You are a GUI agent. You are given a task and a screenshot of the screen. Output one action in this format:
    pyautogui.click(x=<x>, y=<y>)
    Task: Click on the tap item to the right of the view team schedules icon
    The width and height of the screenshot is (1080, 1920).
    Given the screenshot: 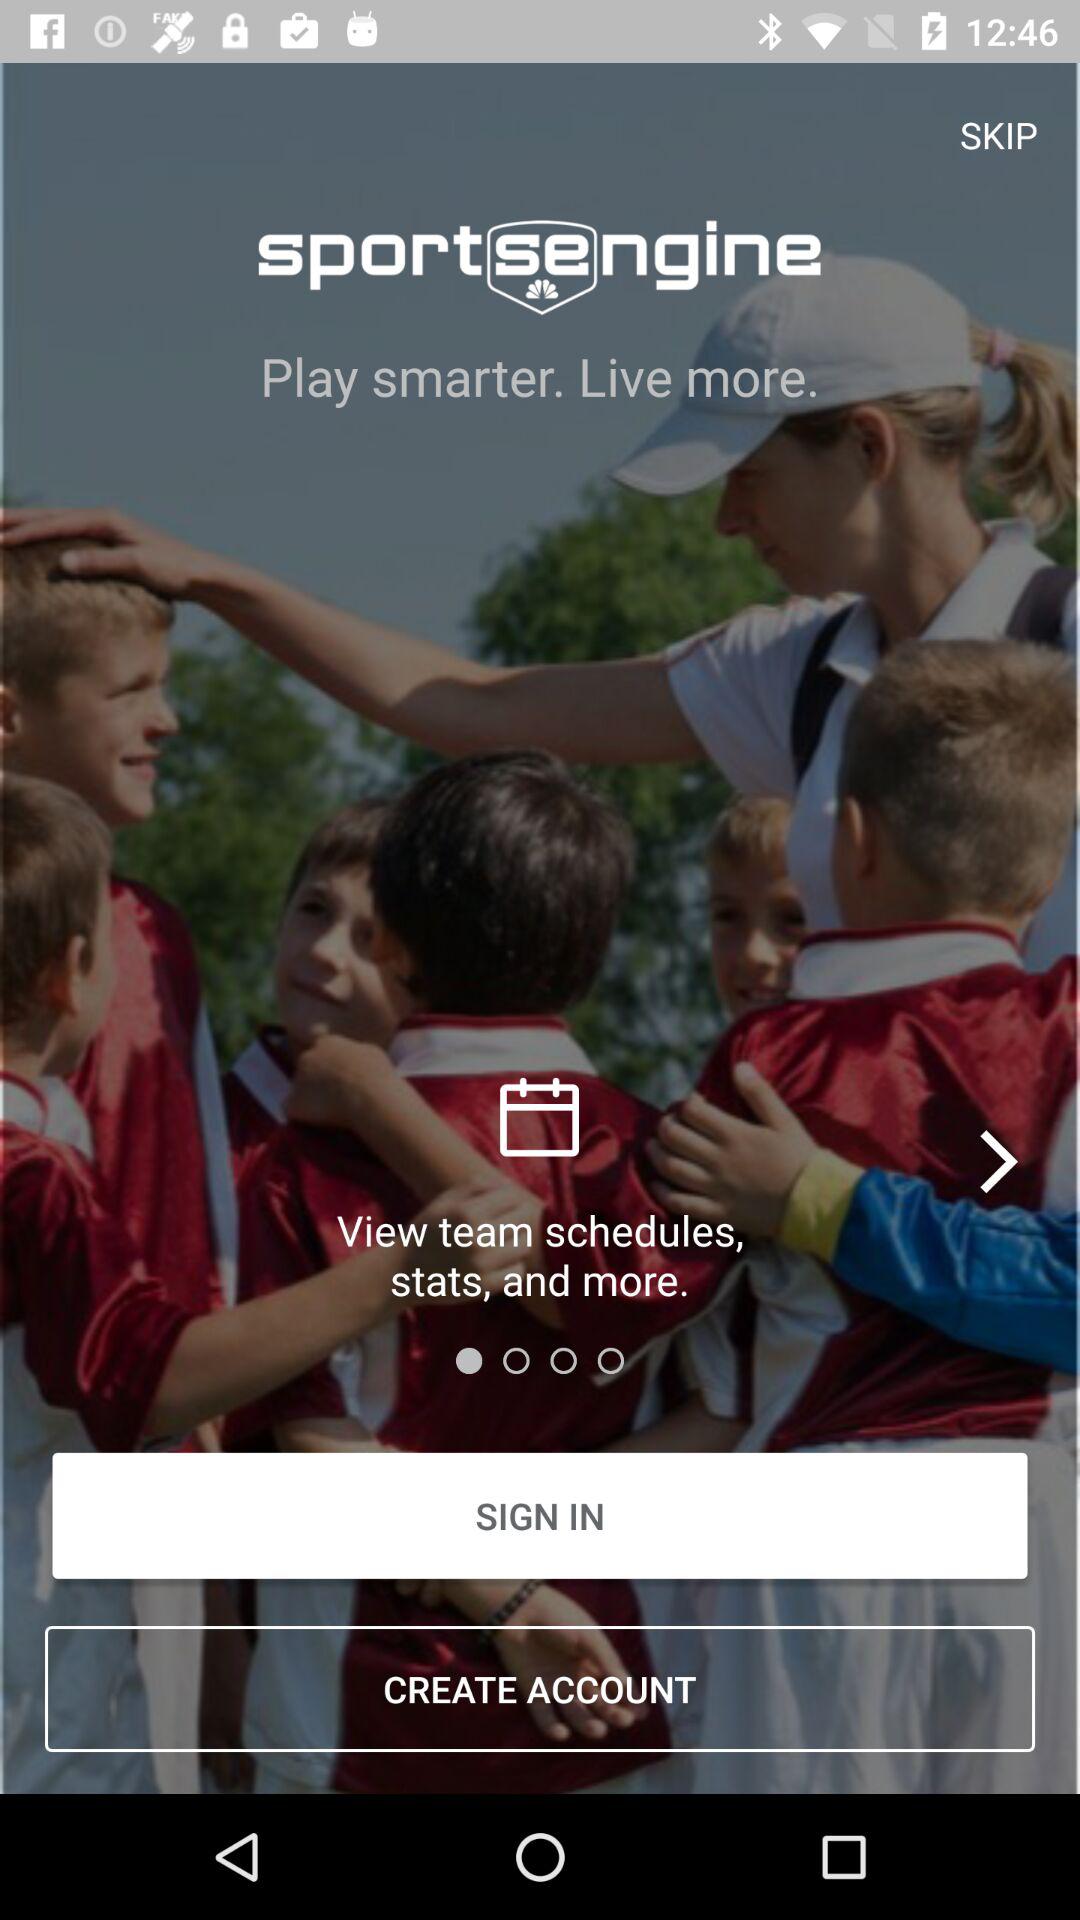 What is the action you would take?
    pyautogui.click(x=1000, y=1161)
    